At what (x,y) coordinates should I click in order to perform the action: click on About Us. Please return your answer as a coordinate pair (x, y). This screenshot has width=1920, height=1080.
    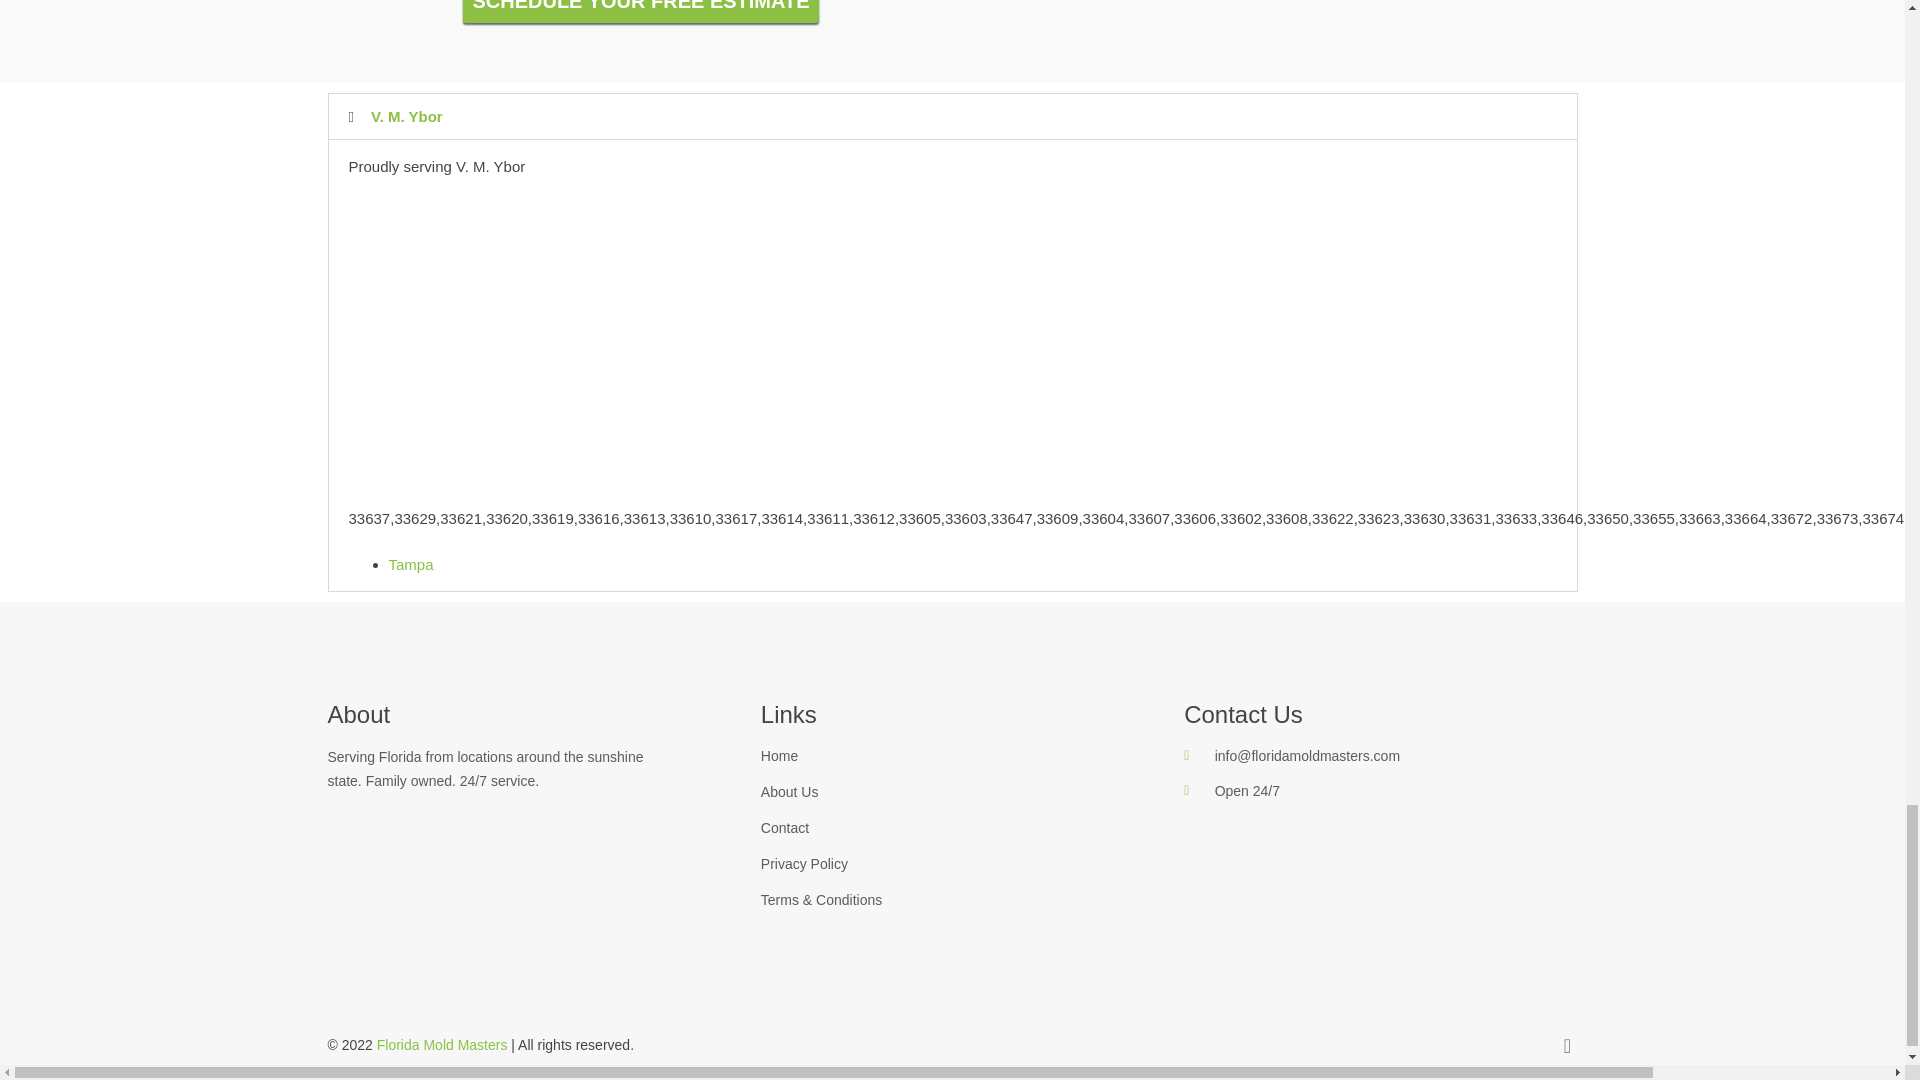
    Looking at the image, I should click on (952, 792).